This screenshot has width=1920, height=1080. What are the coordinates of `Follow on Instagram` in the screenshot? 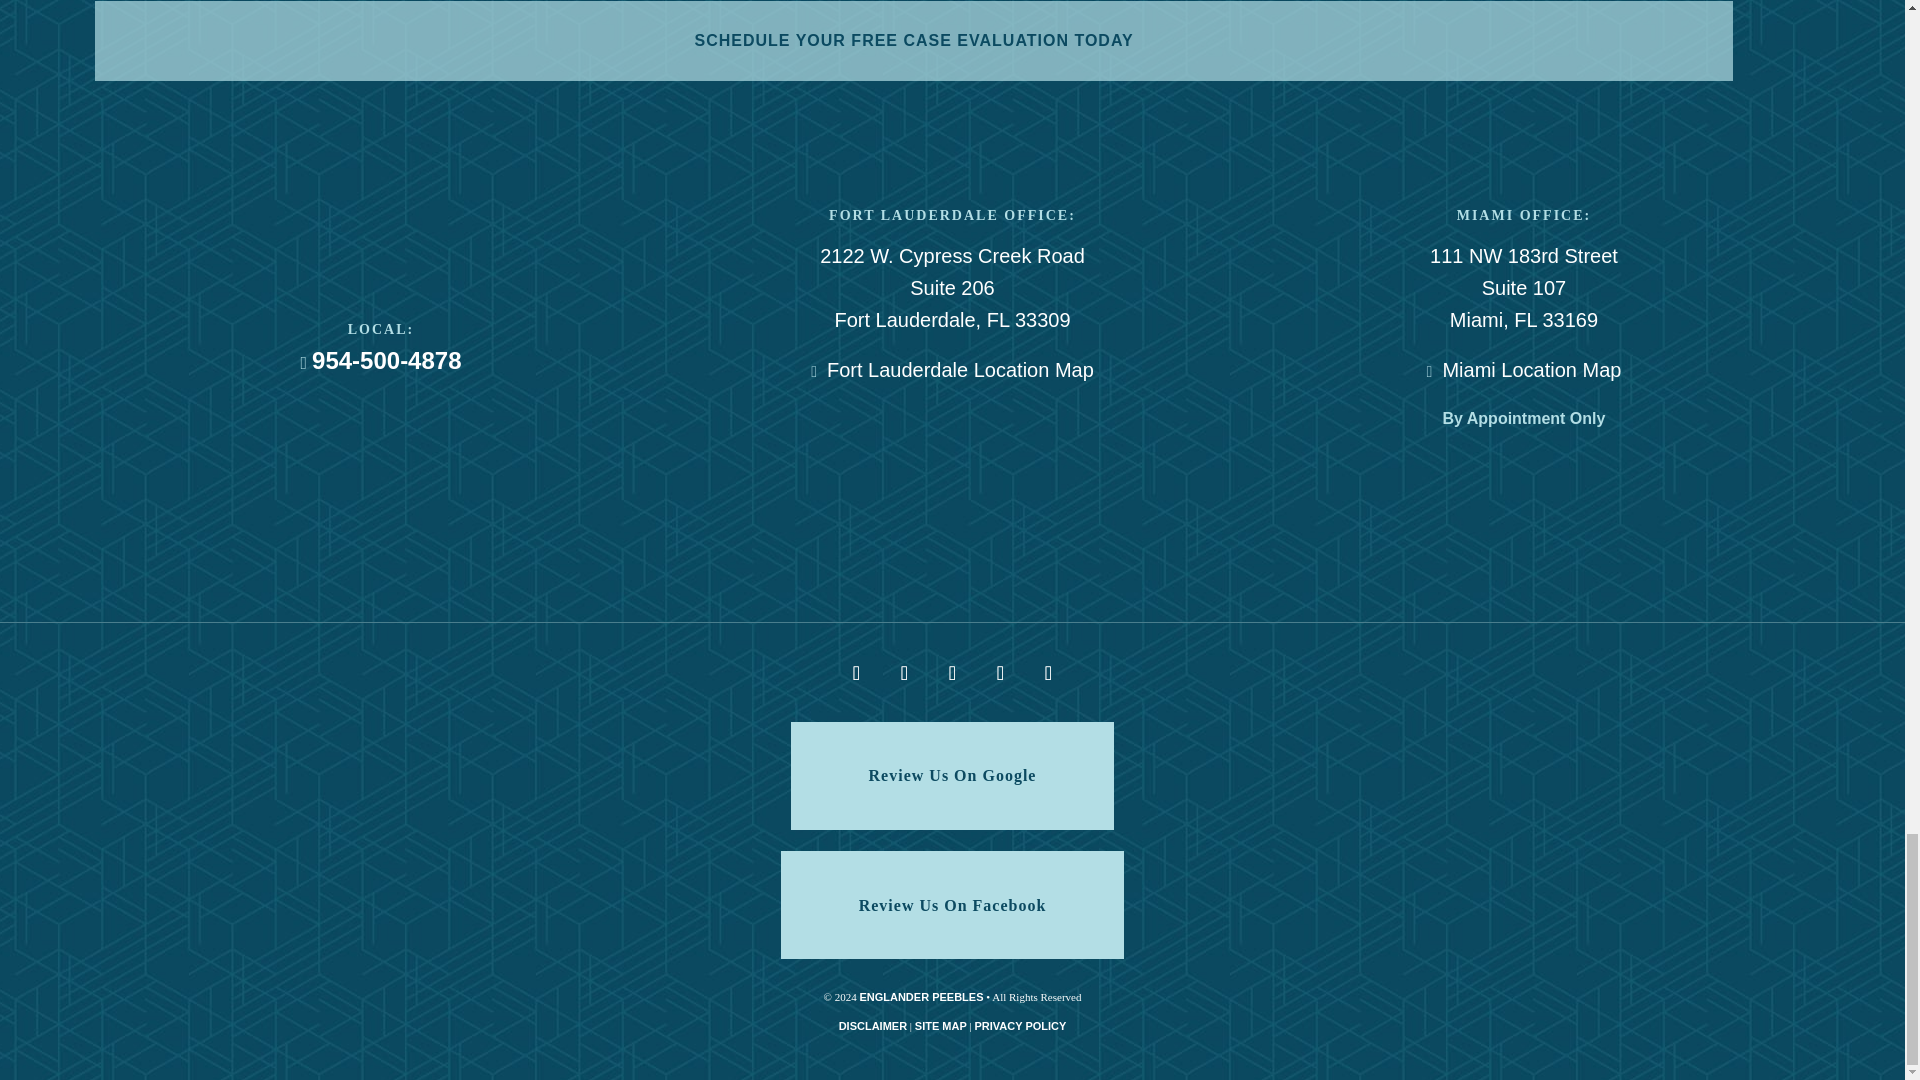 It's located at (1047, 673).